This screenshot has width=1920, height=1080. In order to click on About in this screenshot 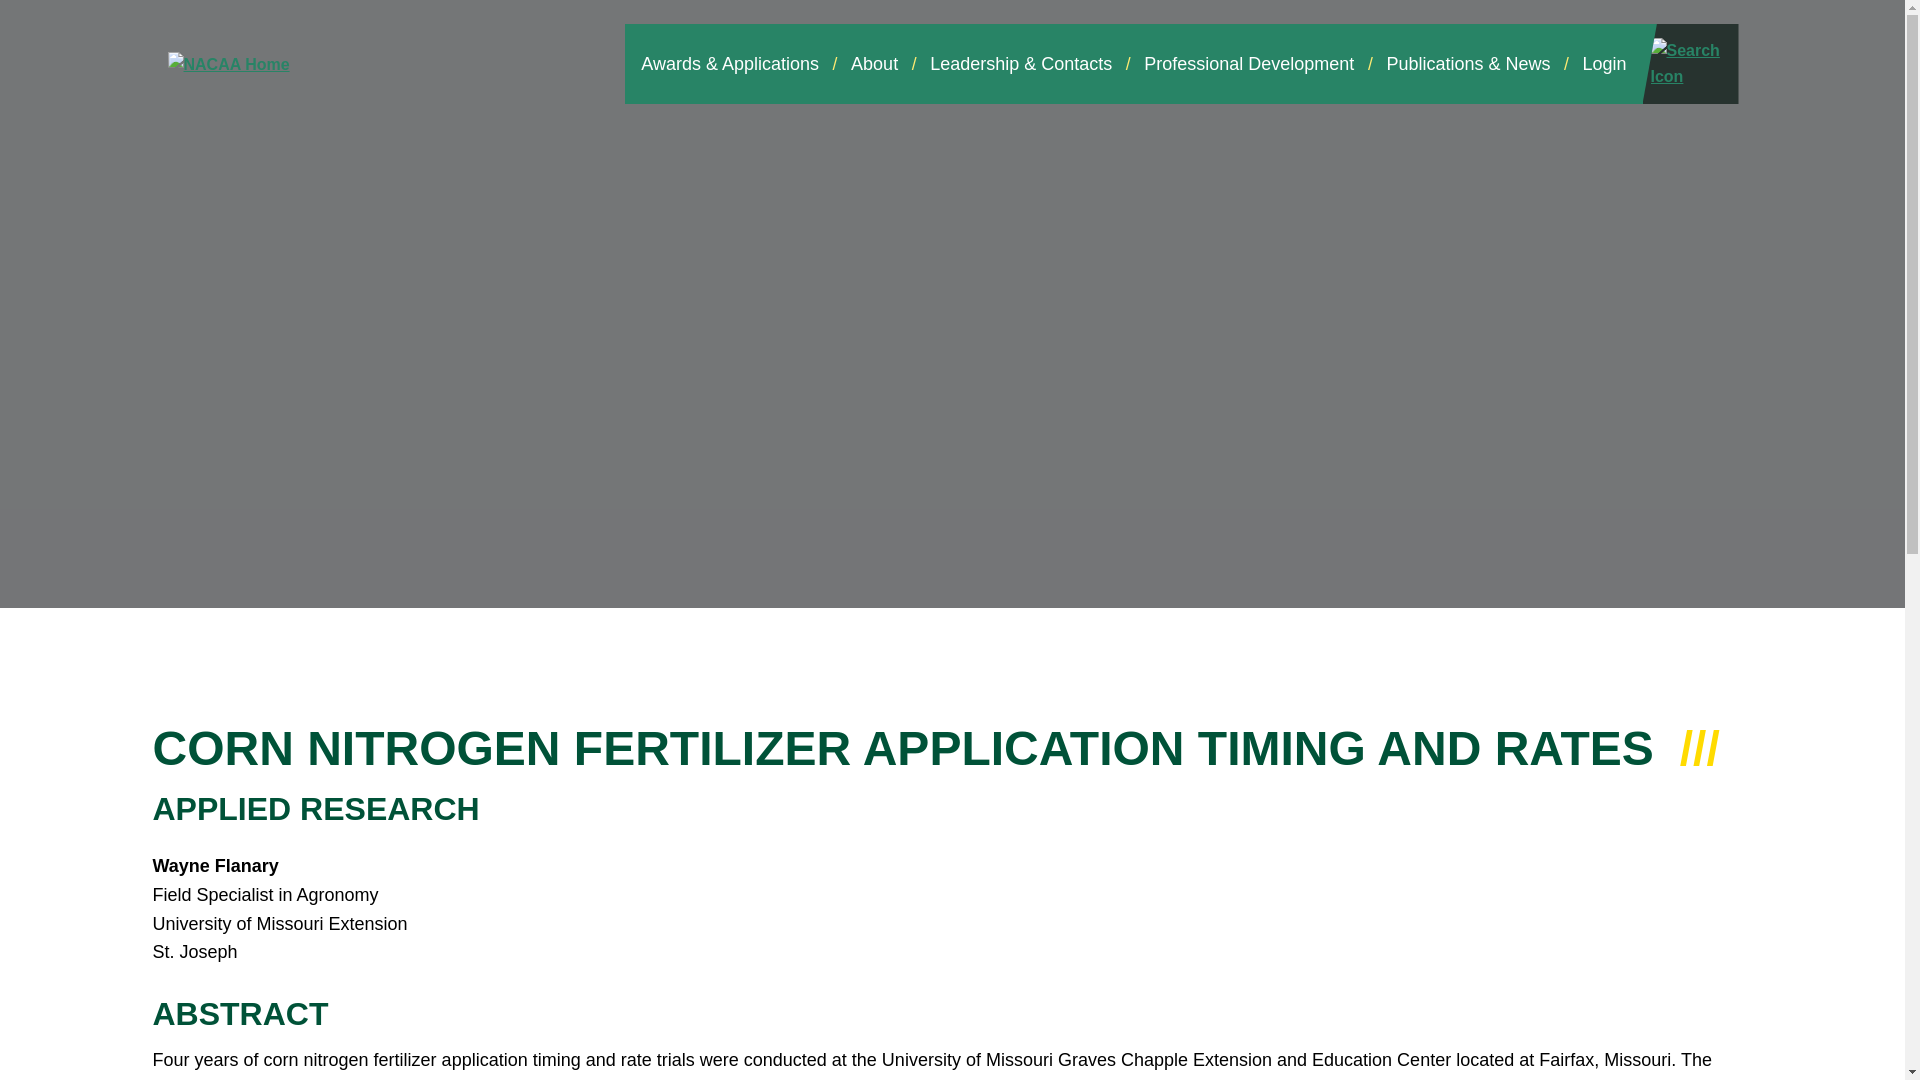, I will do `click(874, 63)`.